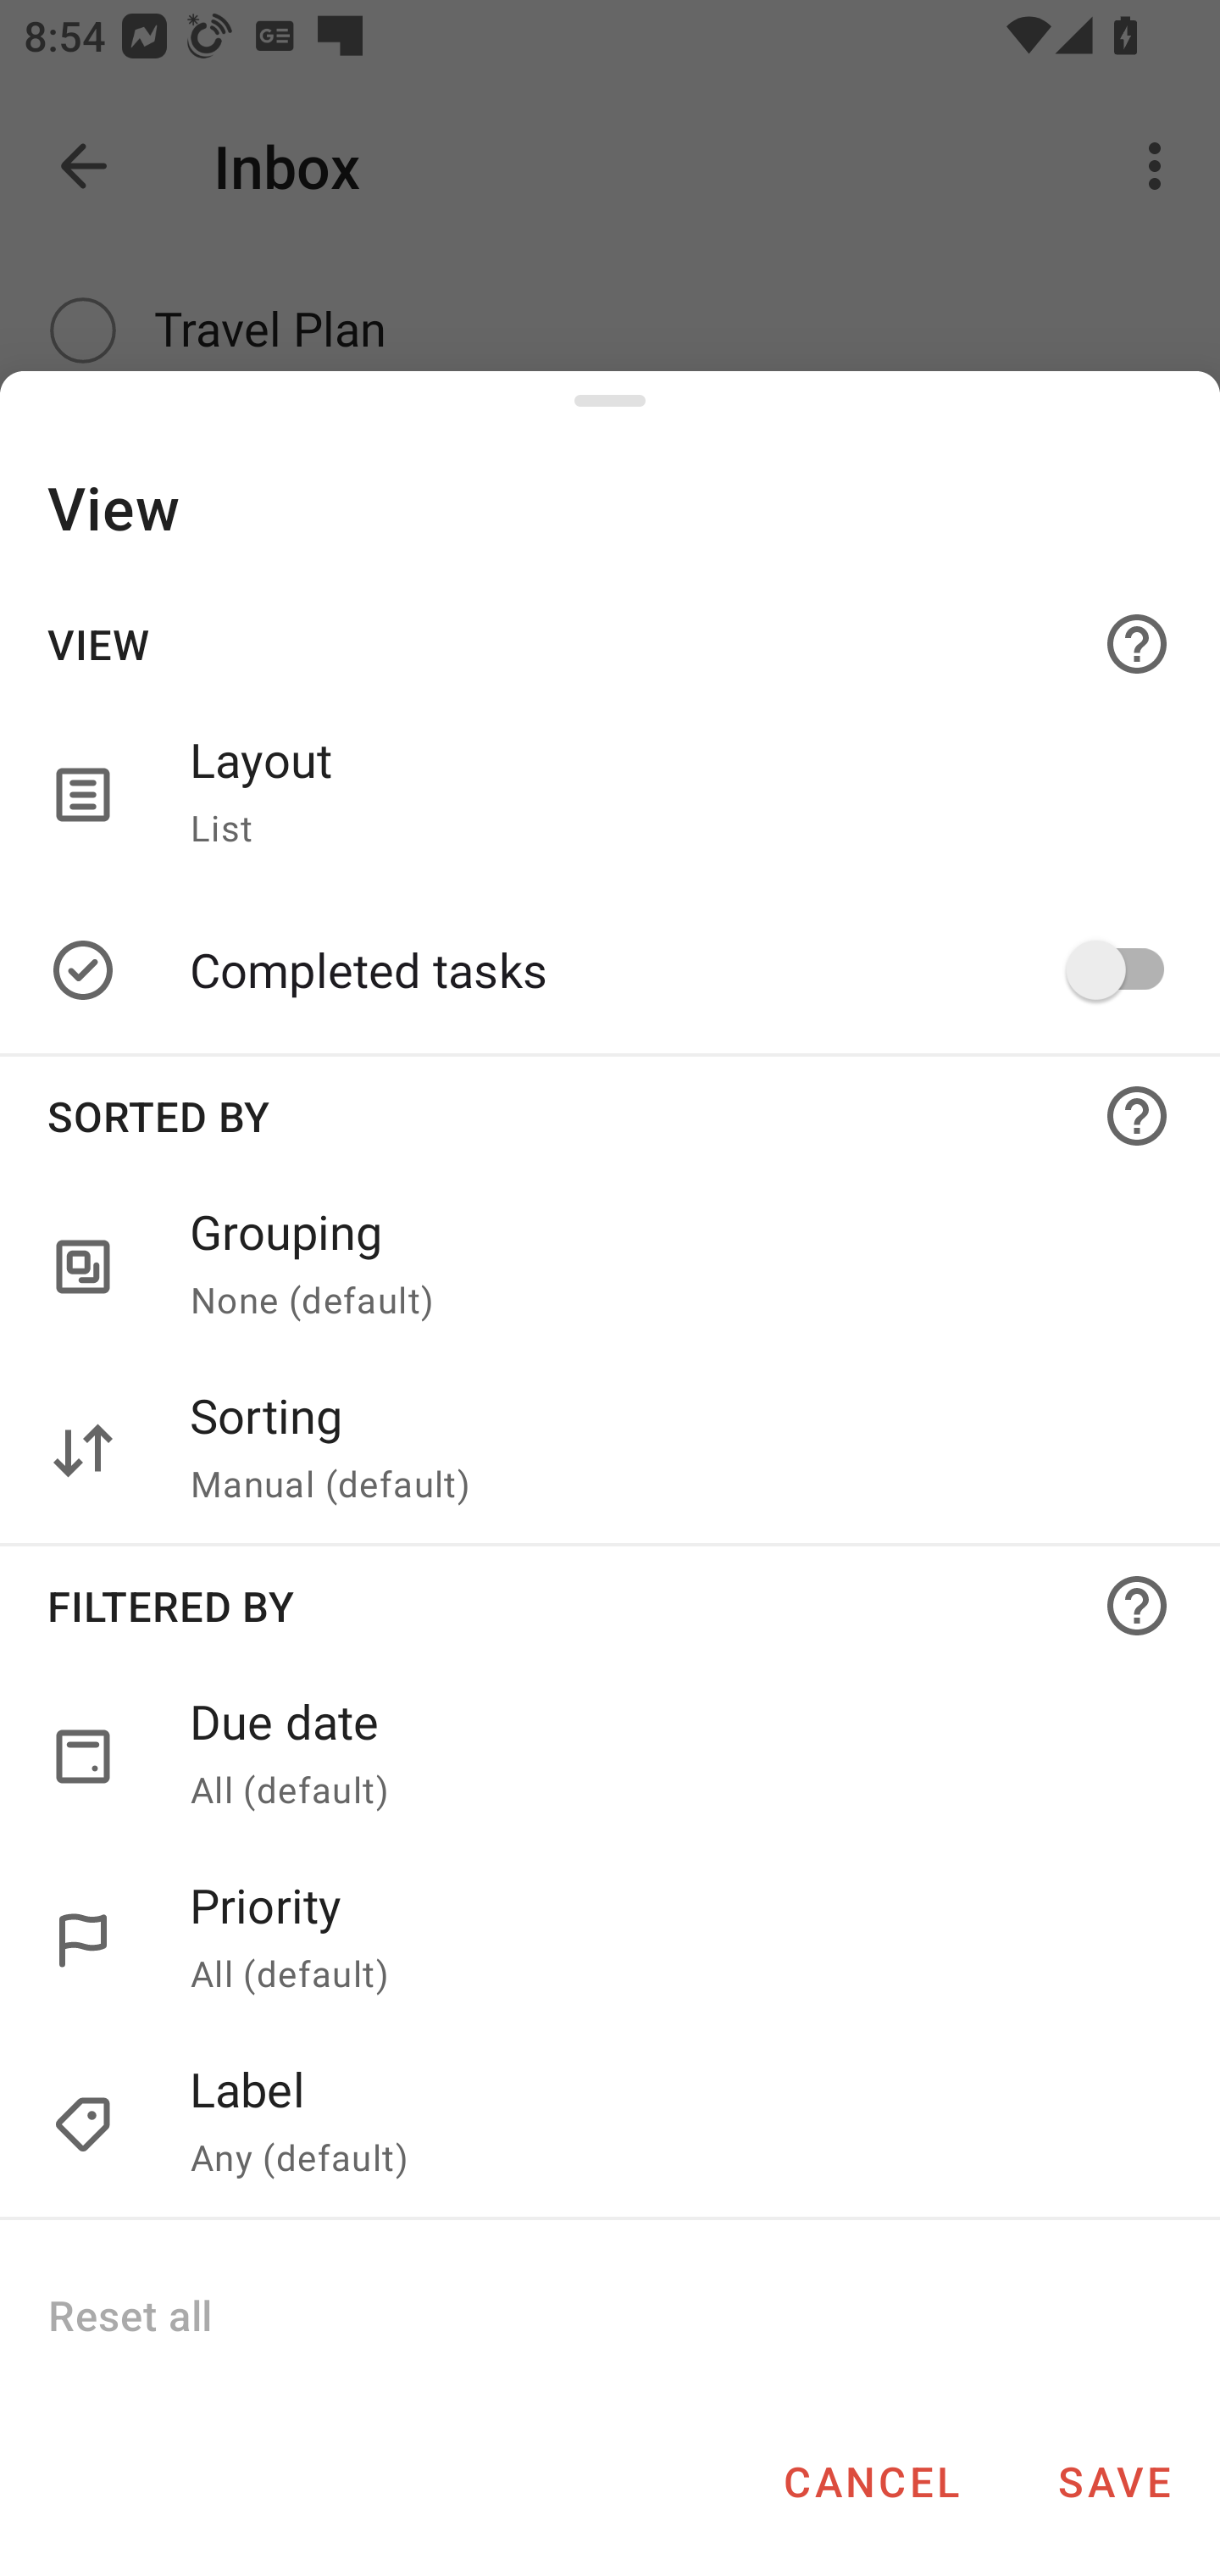  What do you see at coordinates (610, 1605) in the screenshot?
I see `FILTERED BY` at bounding box center [610, 1605].